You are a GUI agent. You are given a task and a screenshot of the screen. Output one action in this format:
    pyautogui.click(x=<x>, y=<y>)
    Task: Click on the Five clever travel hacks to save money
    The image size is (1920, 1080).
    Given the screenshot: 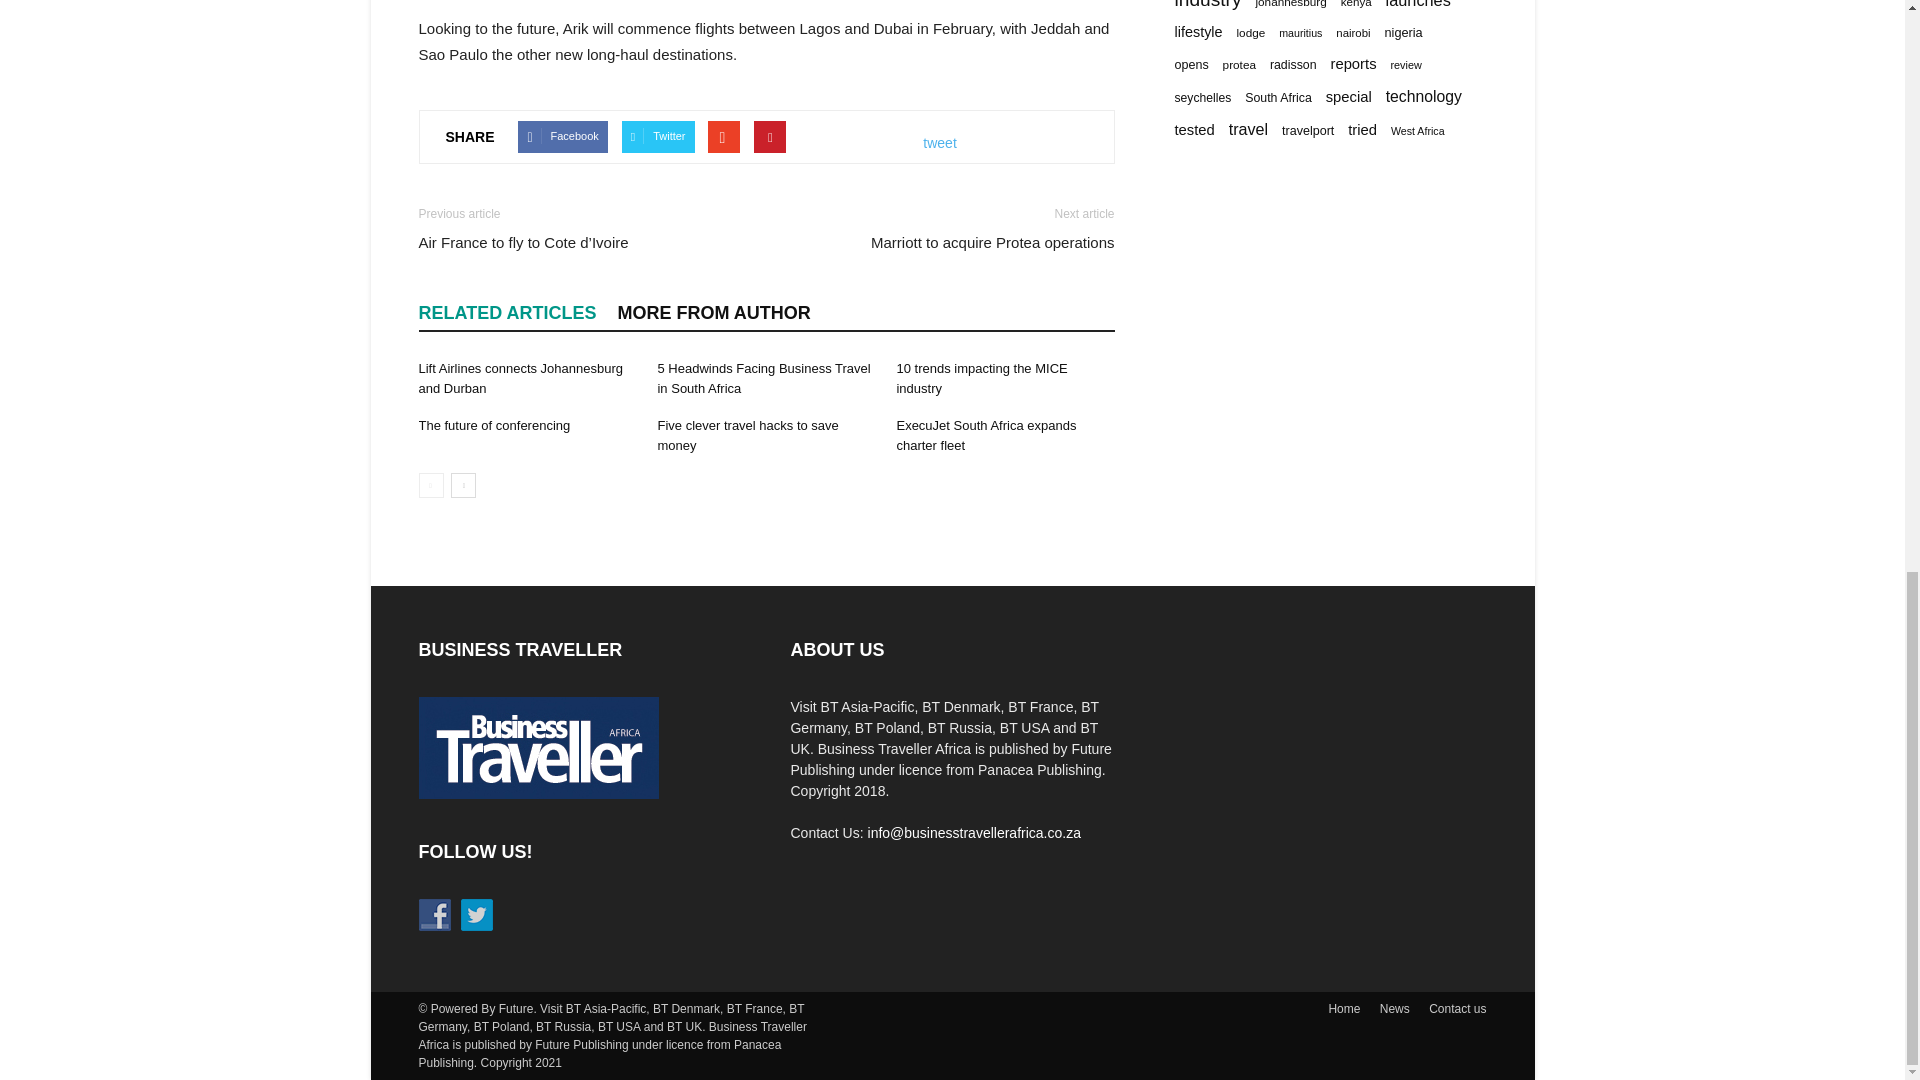 What is the action you would take?
    pyautogui.click(x=746, y=434)
    